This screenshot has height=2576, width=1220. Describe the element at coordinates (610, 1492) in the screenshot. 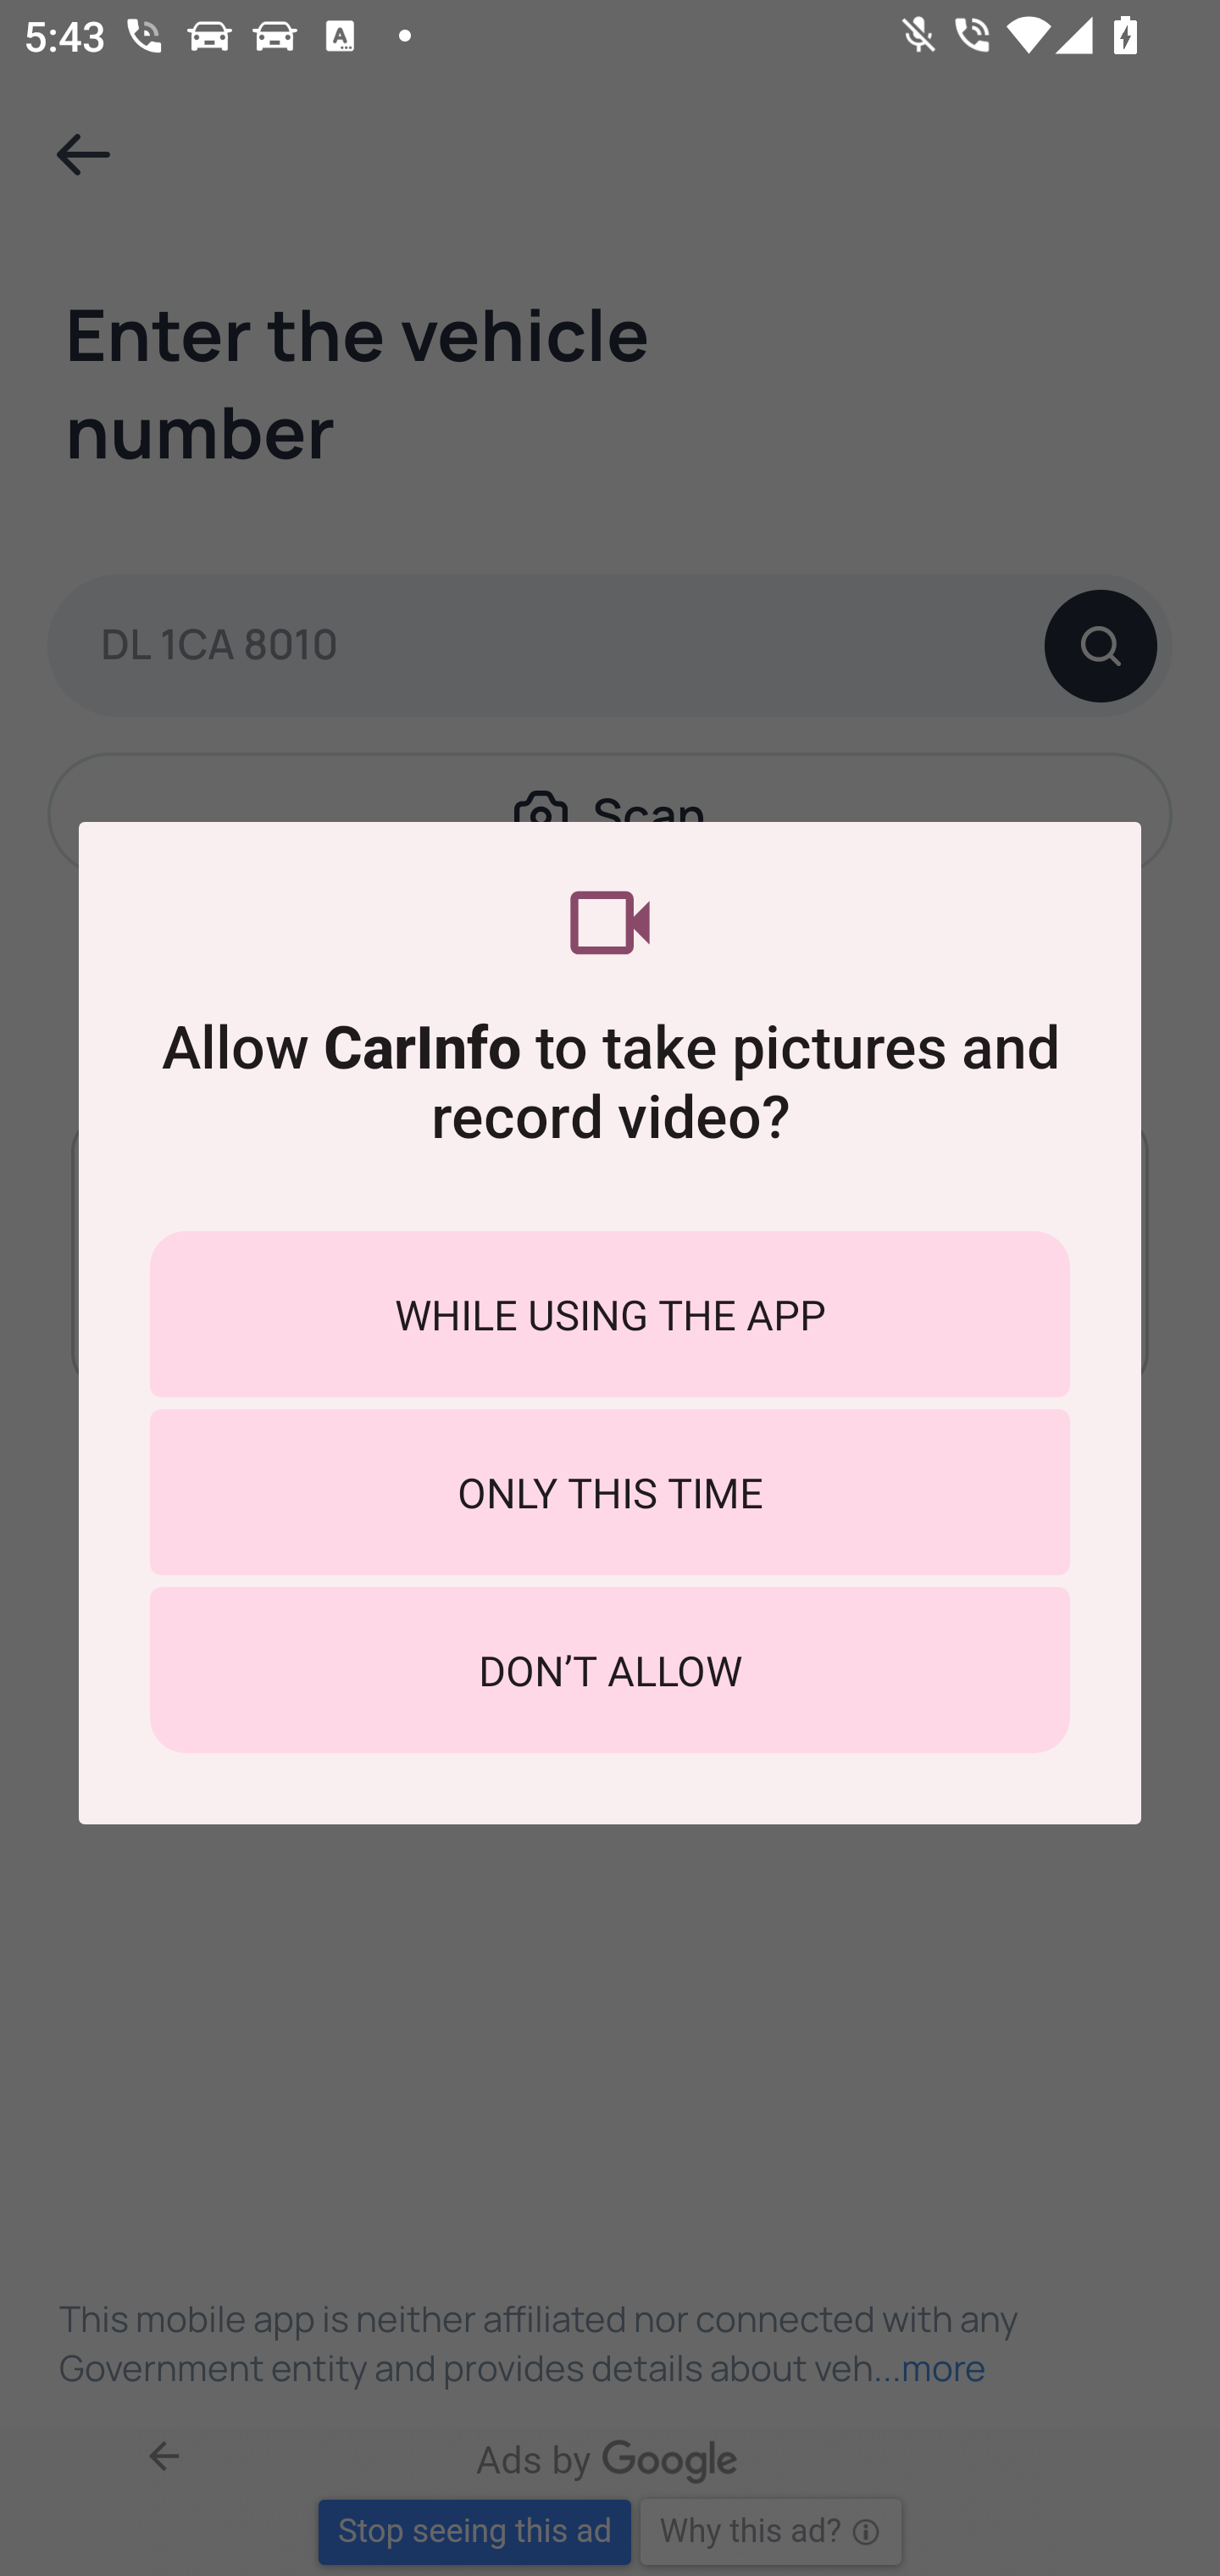

I see `ONLY THIS TIME` at that location.